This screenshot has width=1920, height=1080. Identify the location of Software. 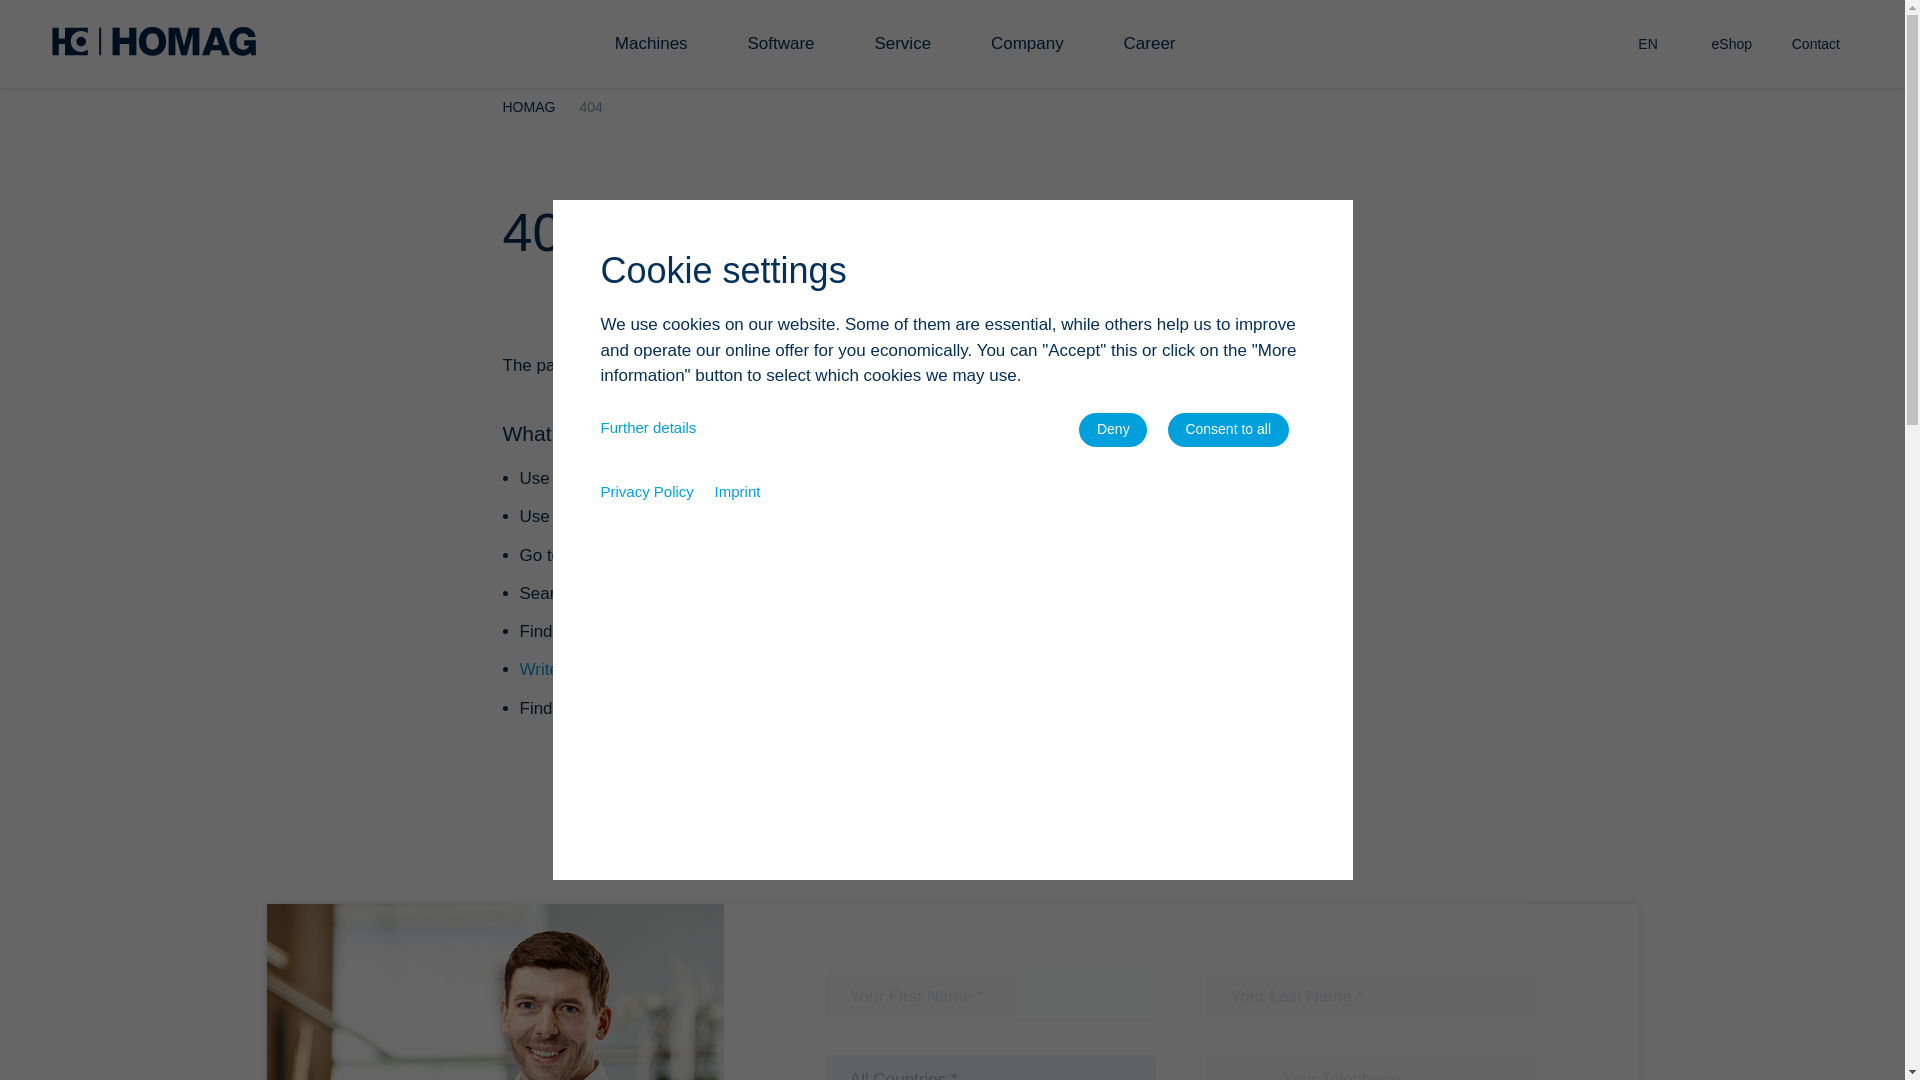
(788, 44).